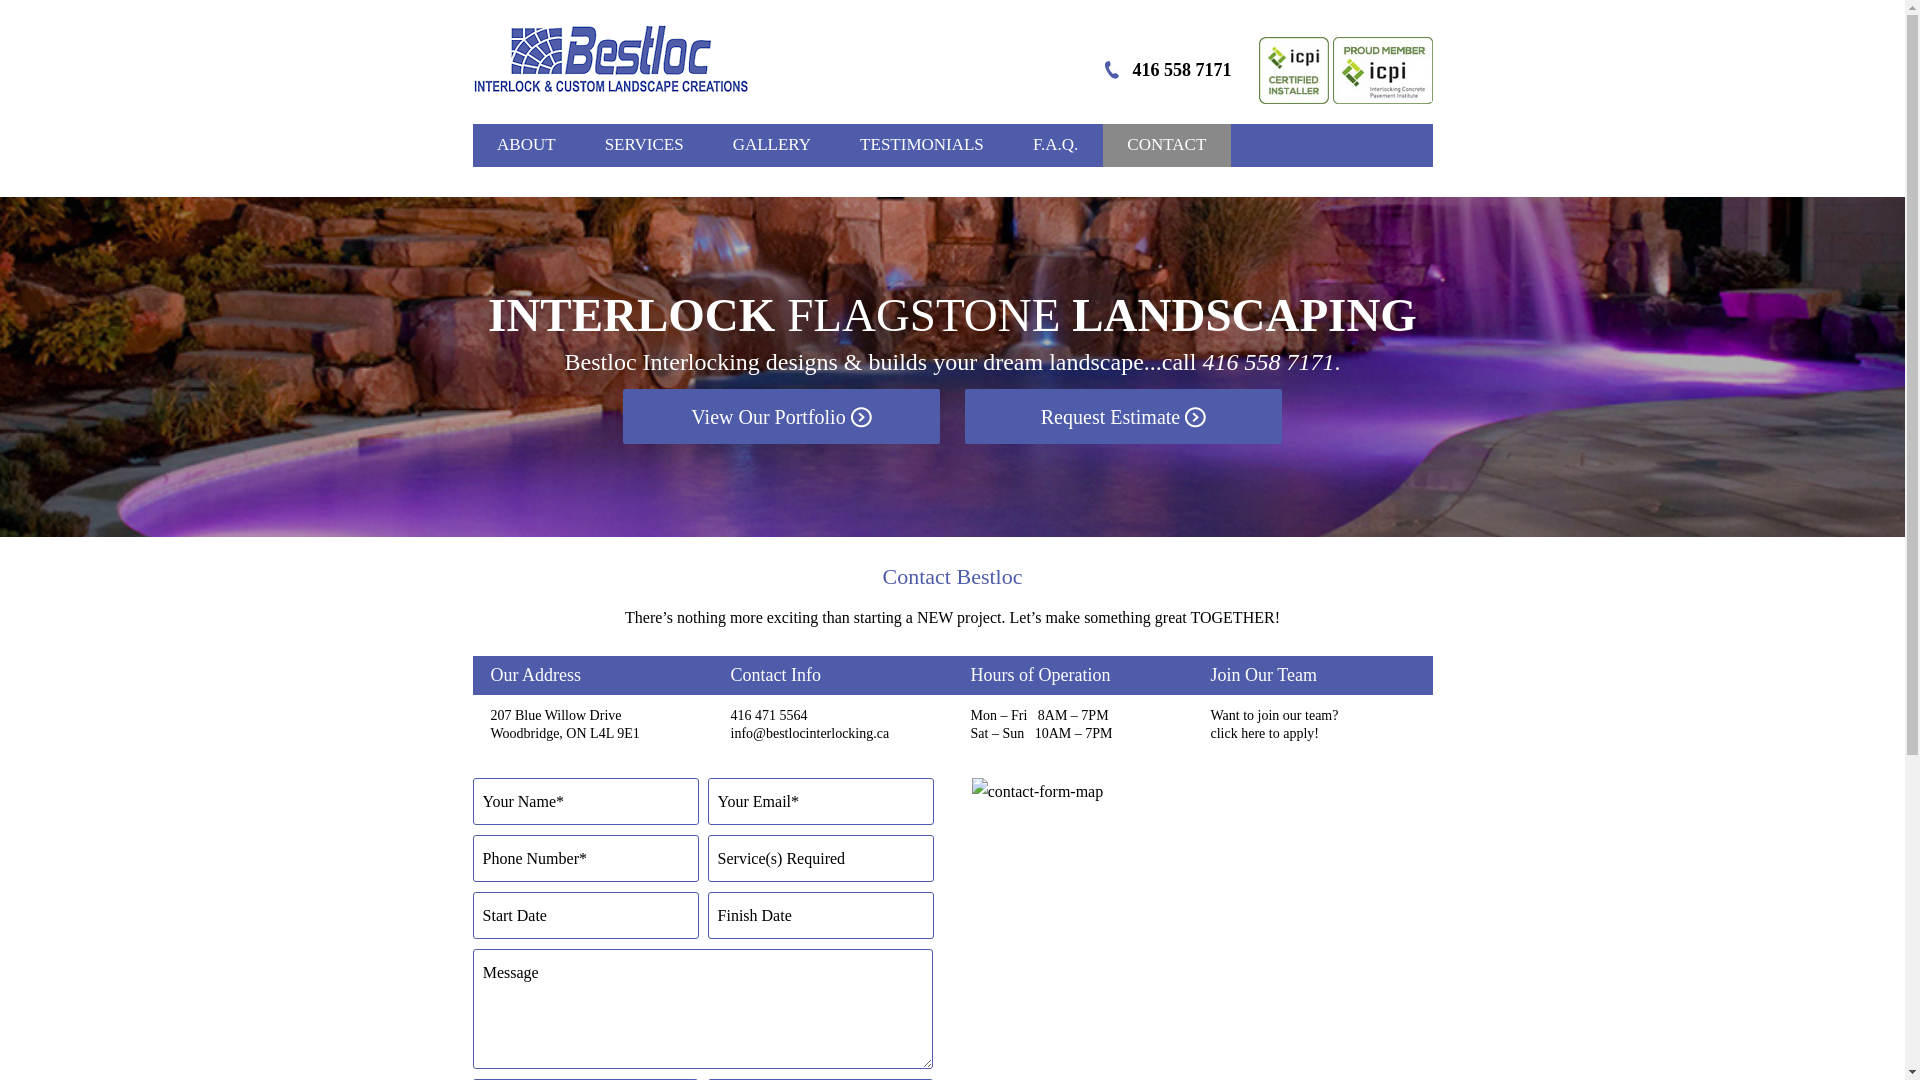 Image resolution: width=1920 pixels, height=1080 pixels. I want to click on CONTACT, so click(1167, 146).